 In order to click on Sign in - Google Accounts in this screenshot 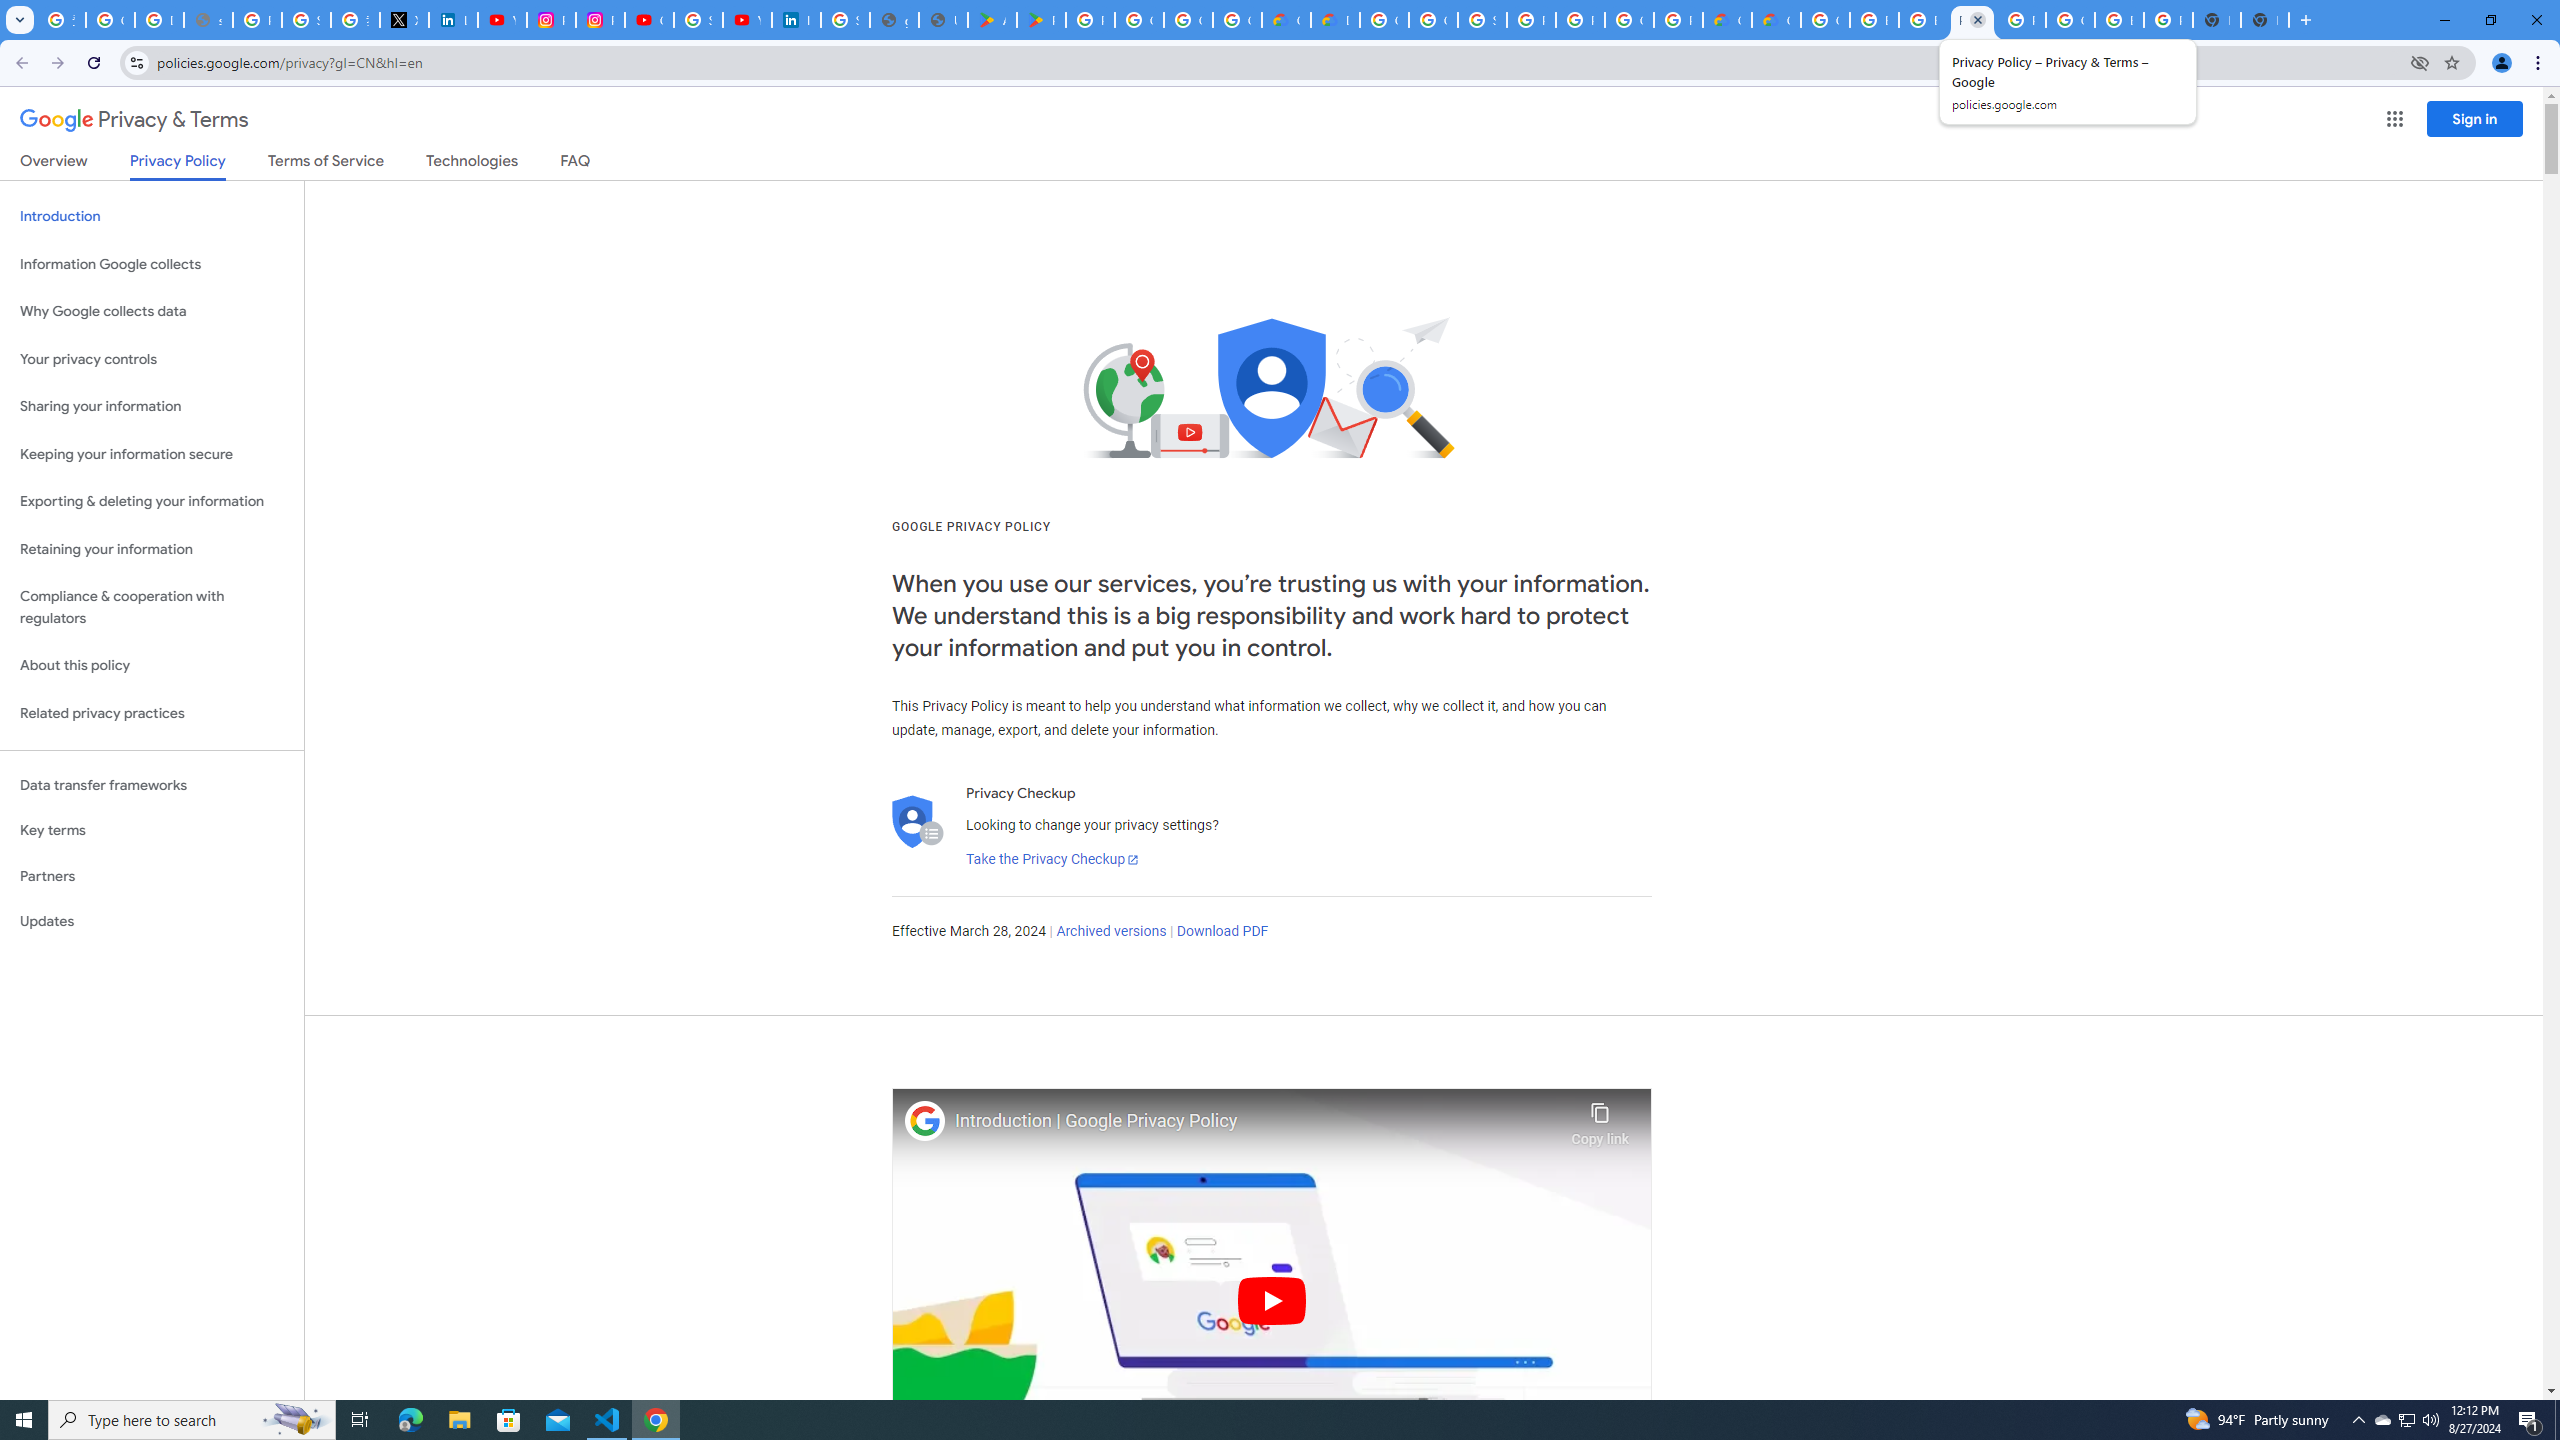, I will do `click(306, 20)`.